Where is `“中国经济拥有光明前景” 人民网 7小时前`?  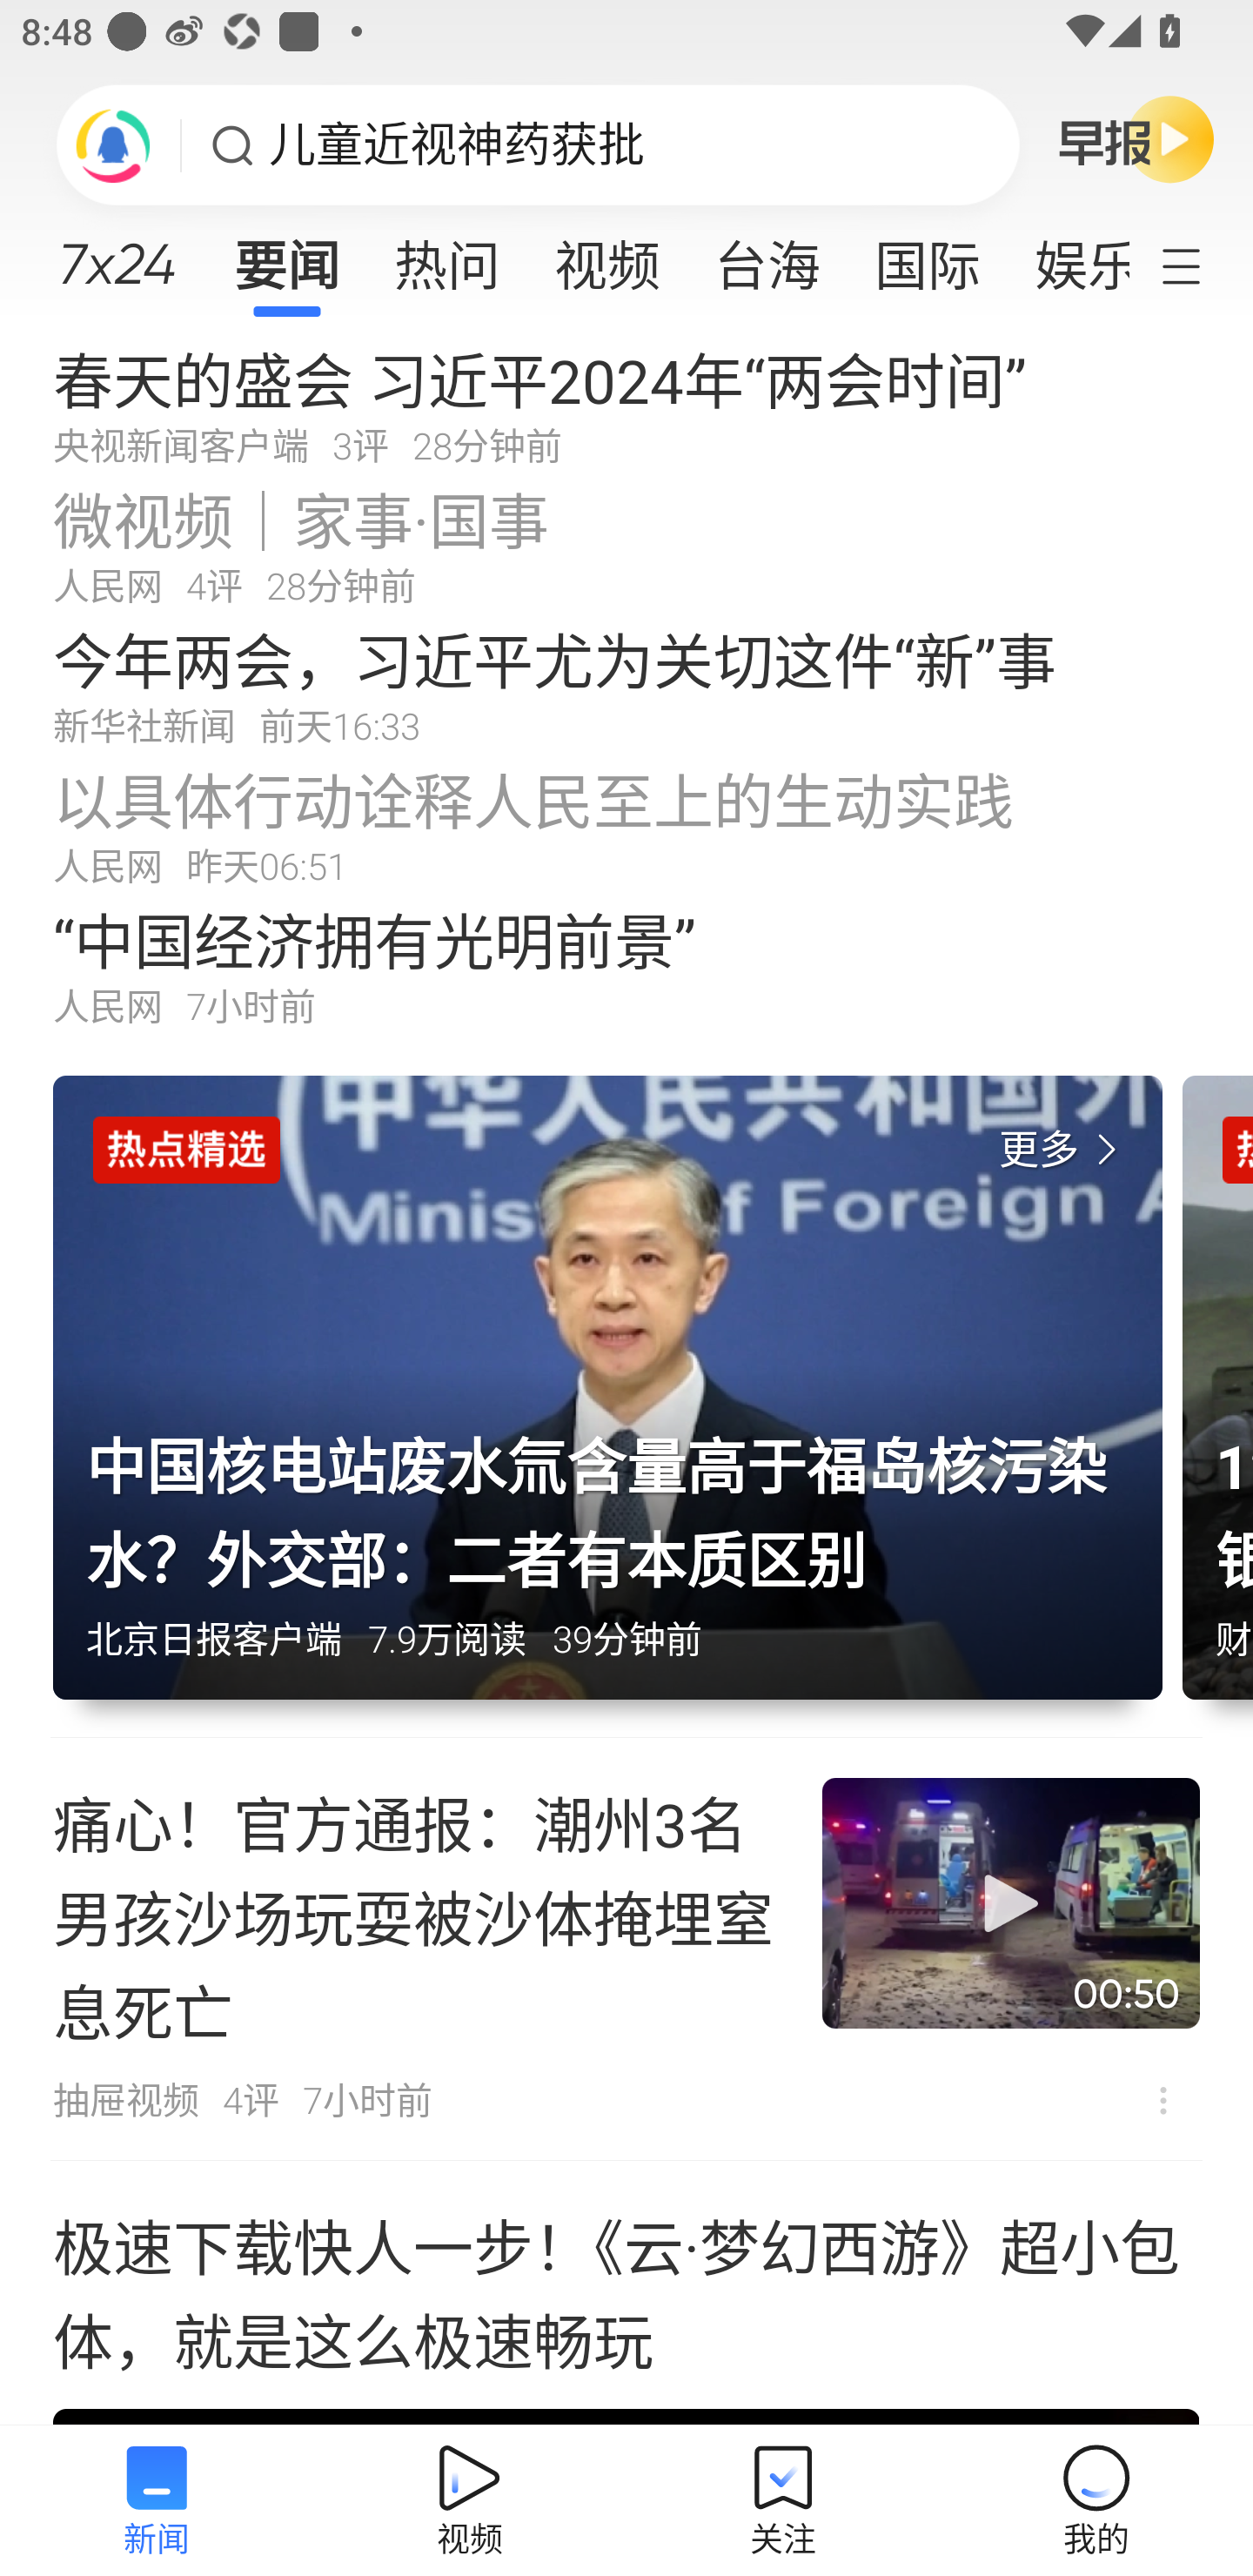 “中国经济拥有光明前景” 人民网 7小时前 is located at coordinates (626, 966).